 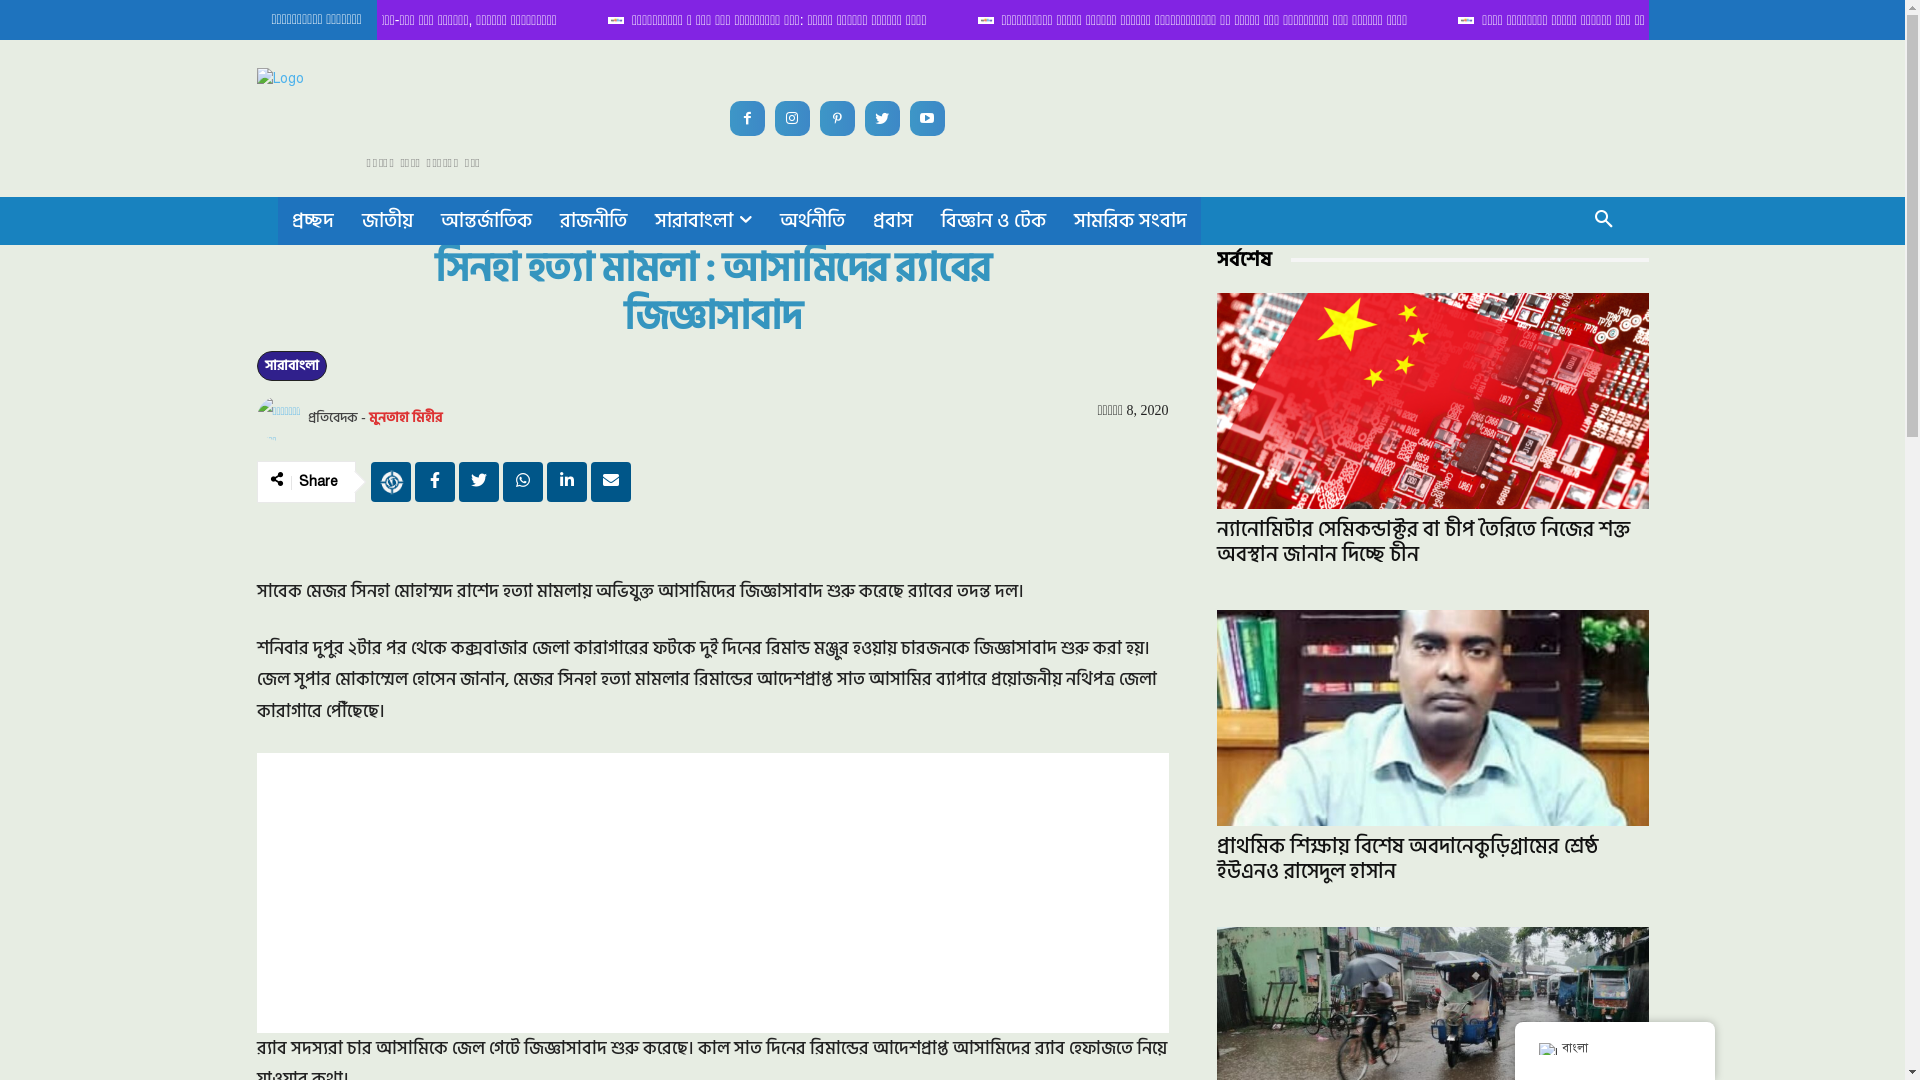 I want to click on Advertisement, so click(x=712, y=893).